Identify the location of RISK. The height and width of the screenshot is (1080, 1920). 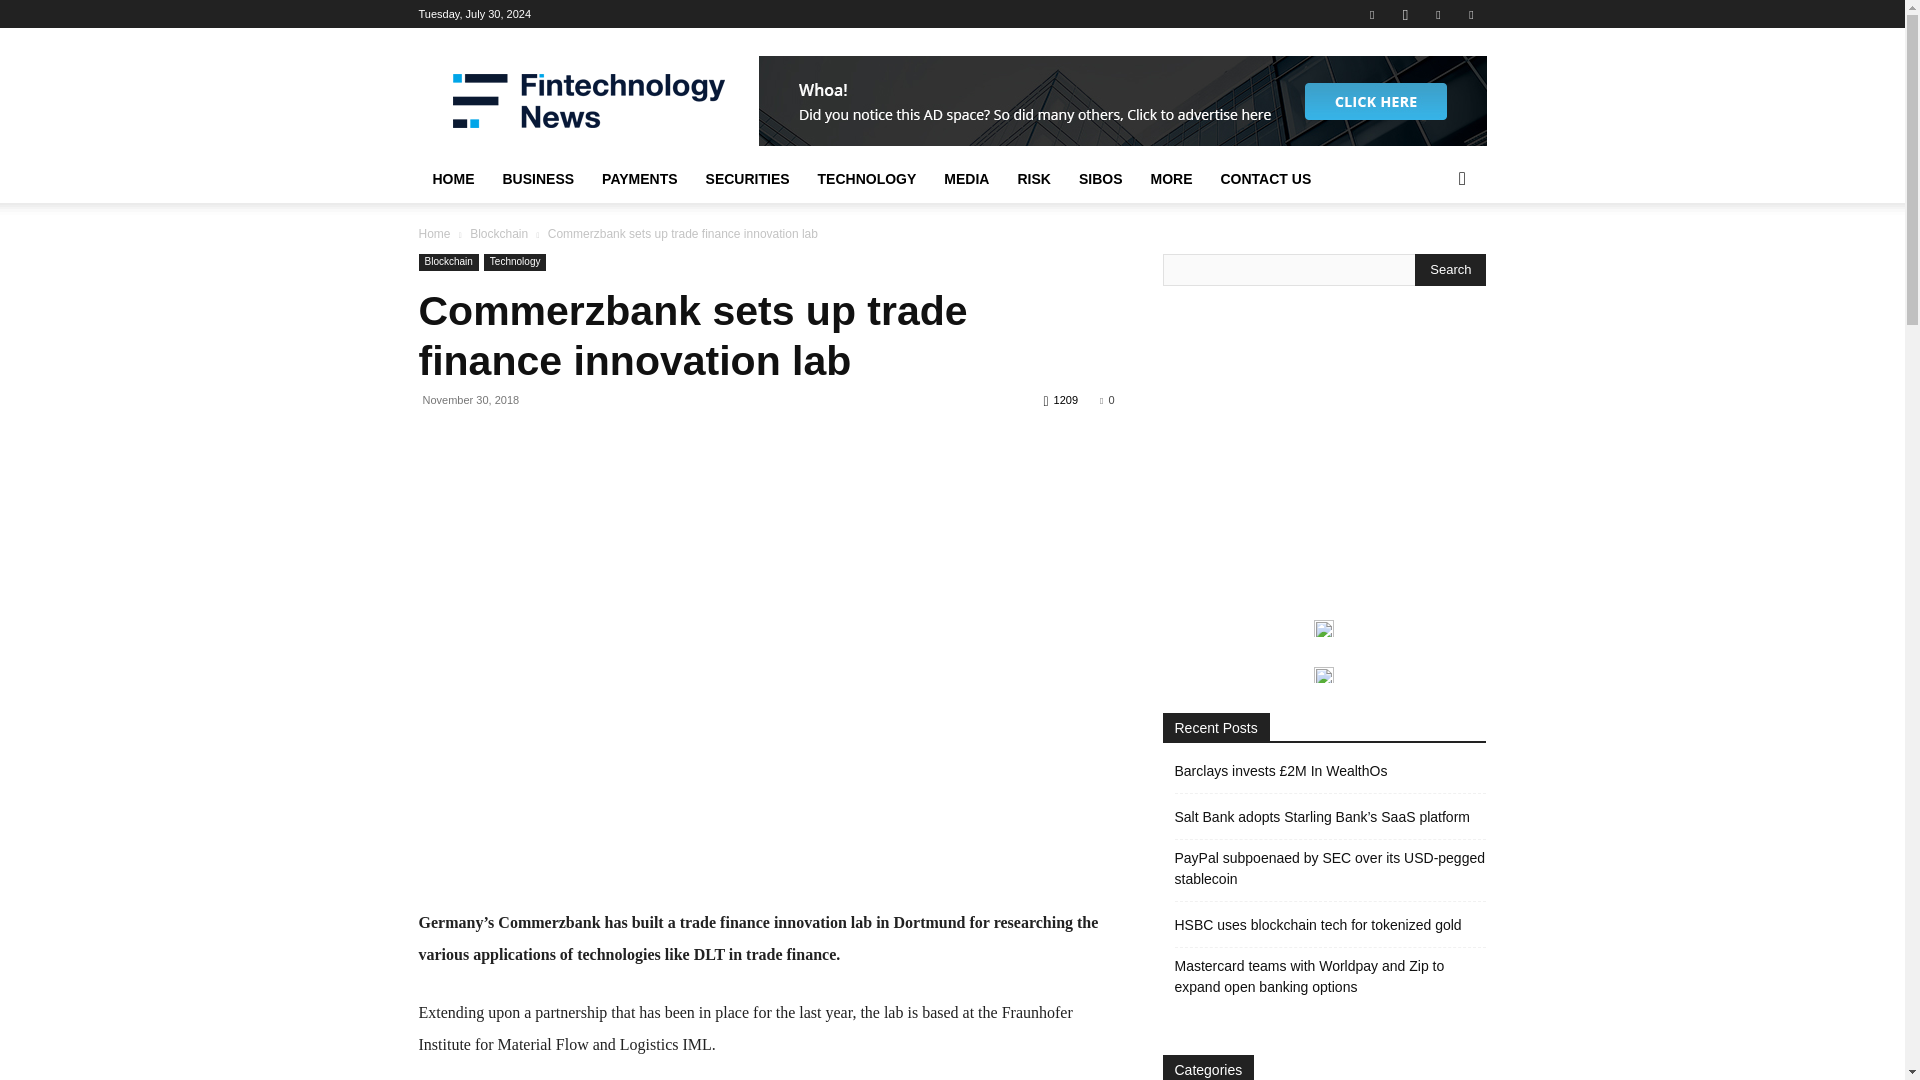
(1032, 179).